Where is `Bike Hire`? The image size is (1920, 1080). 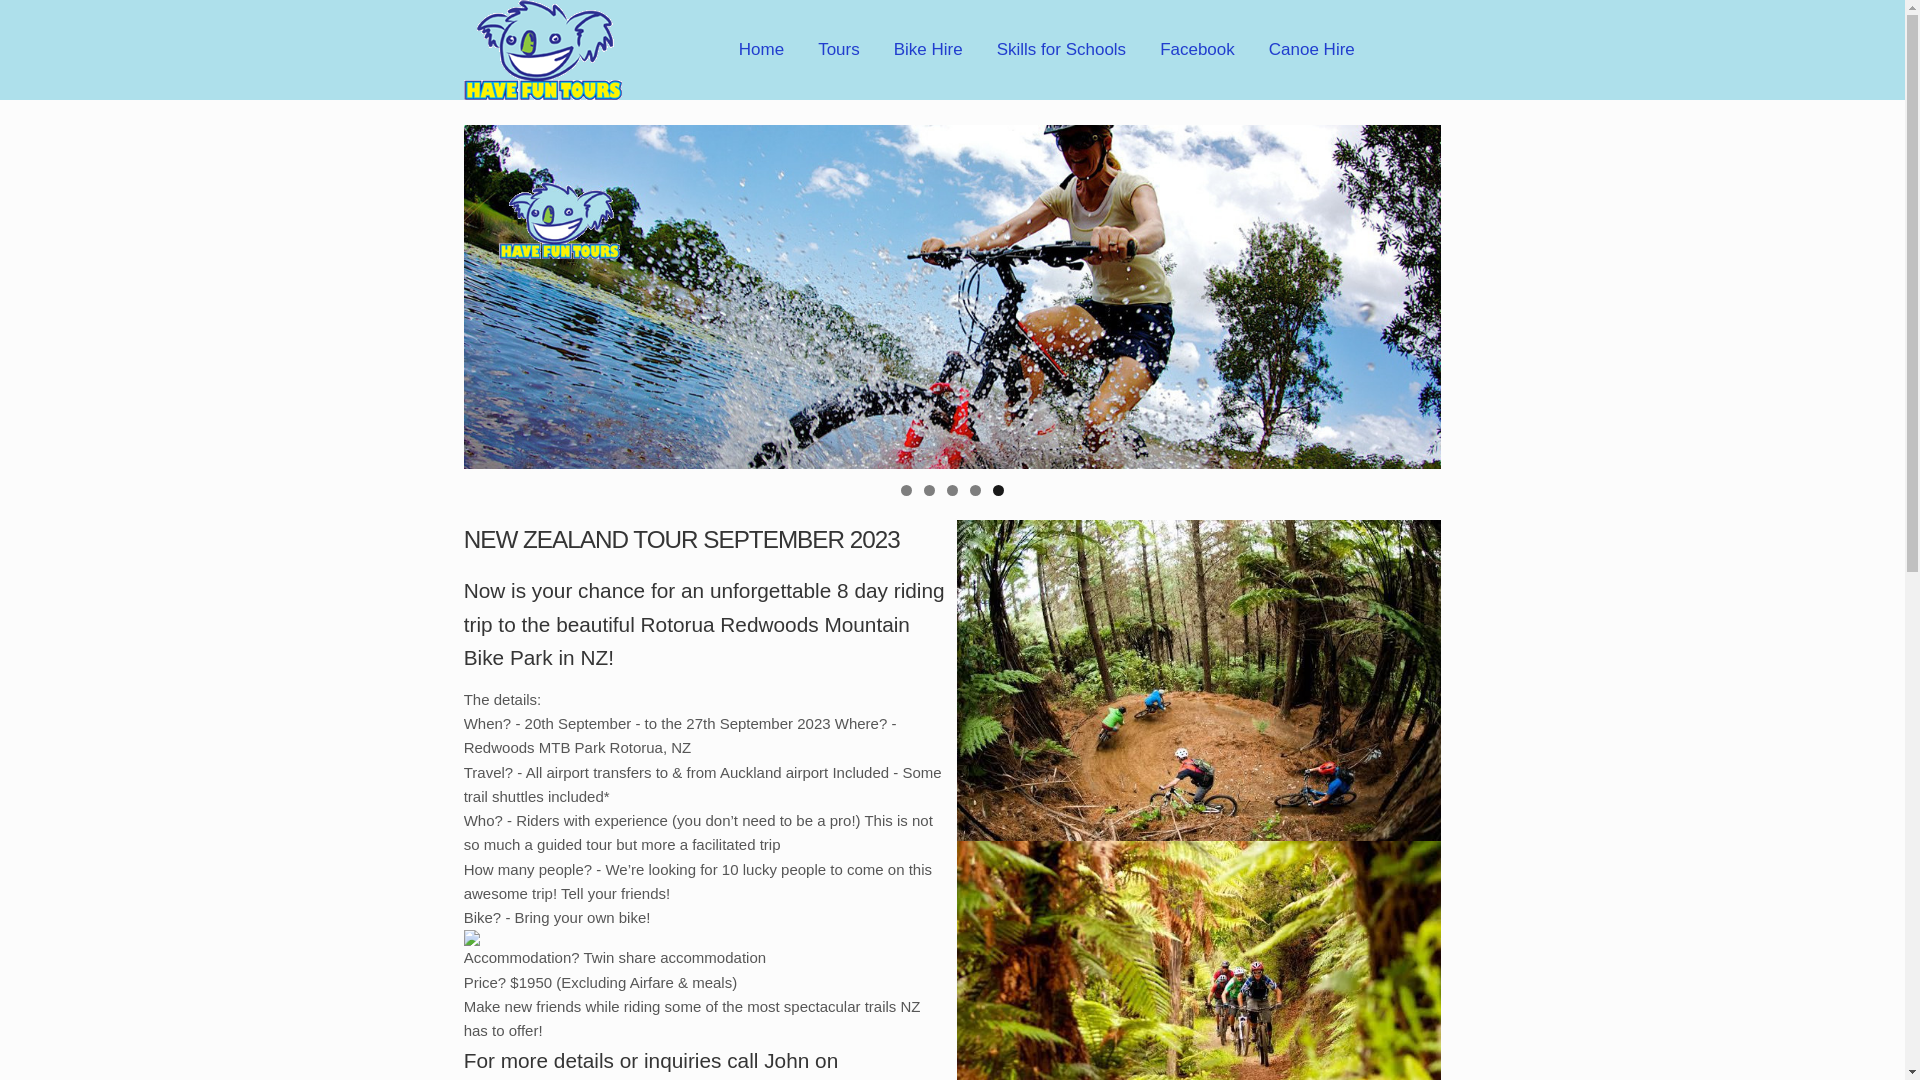 Bike Hire is located at coordinates (928, 50).